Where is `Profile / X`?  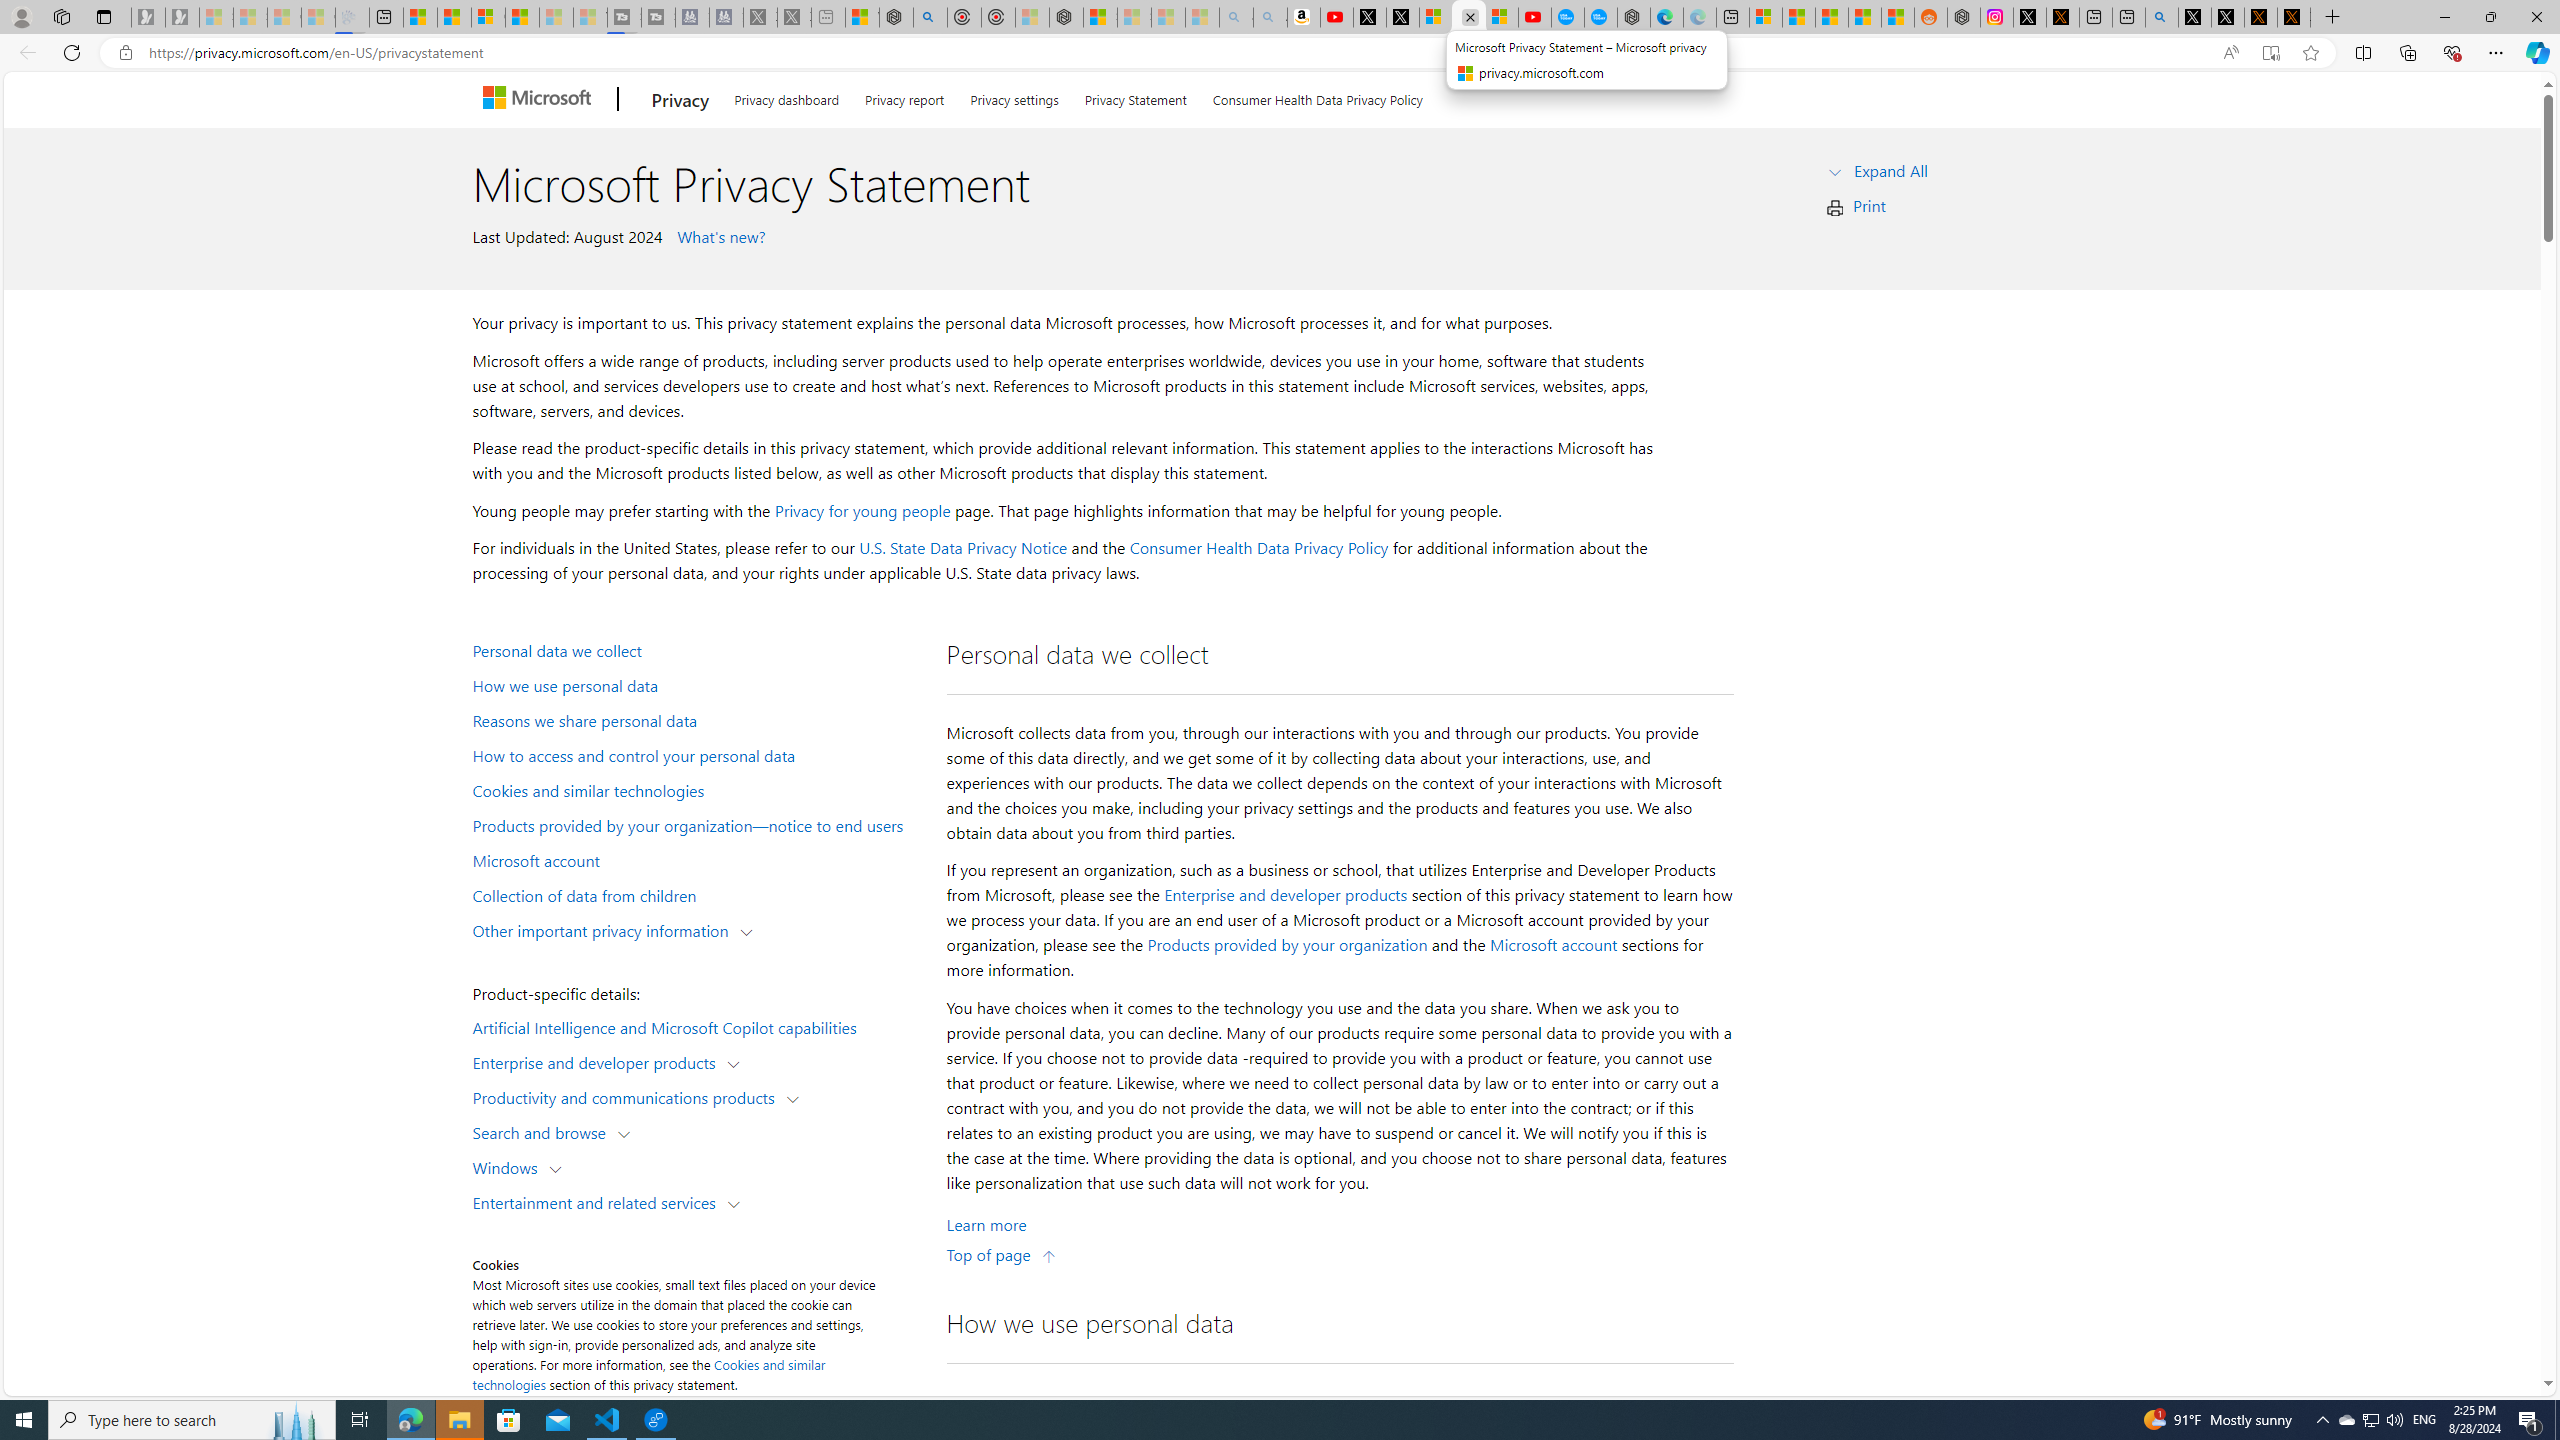
Profile / X is located at coordinates (2194, 17).